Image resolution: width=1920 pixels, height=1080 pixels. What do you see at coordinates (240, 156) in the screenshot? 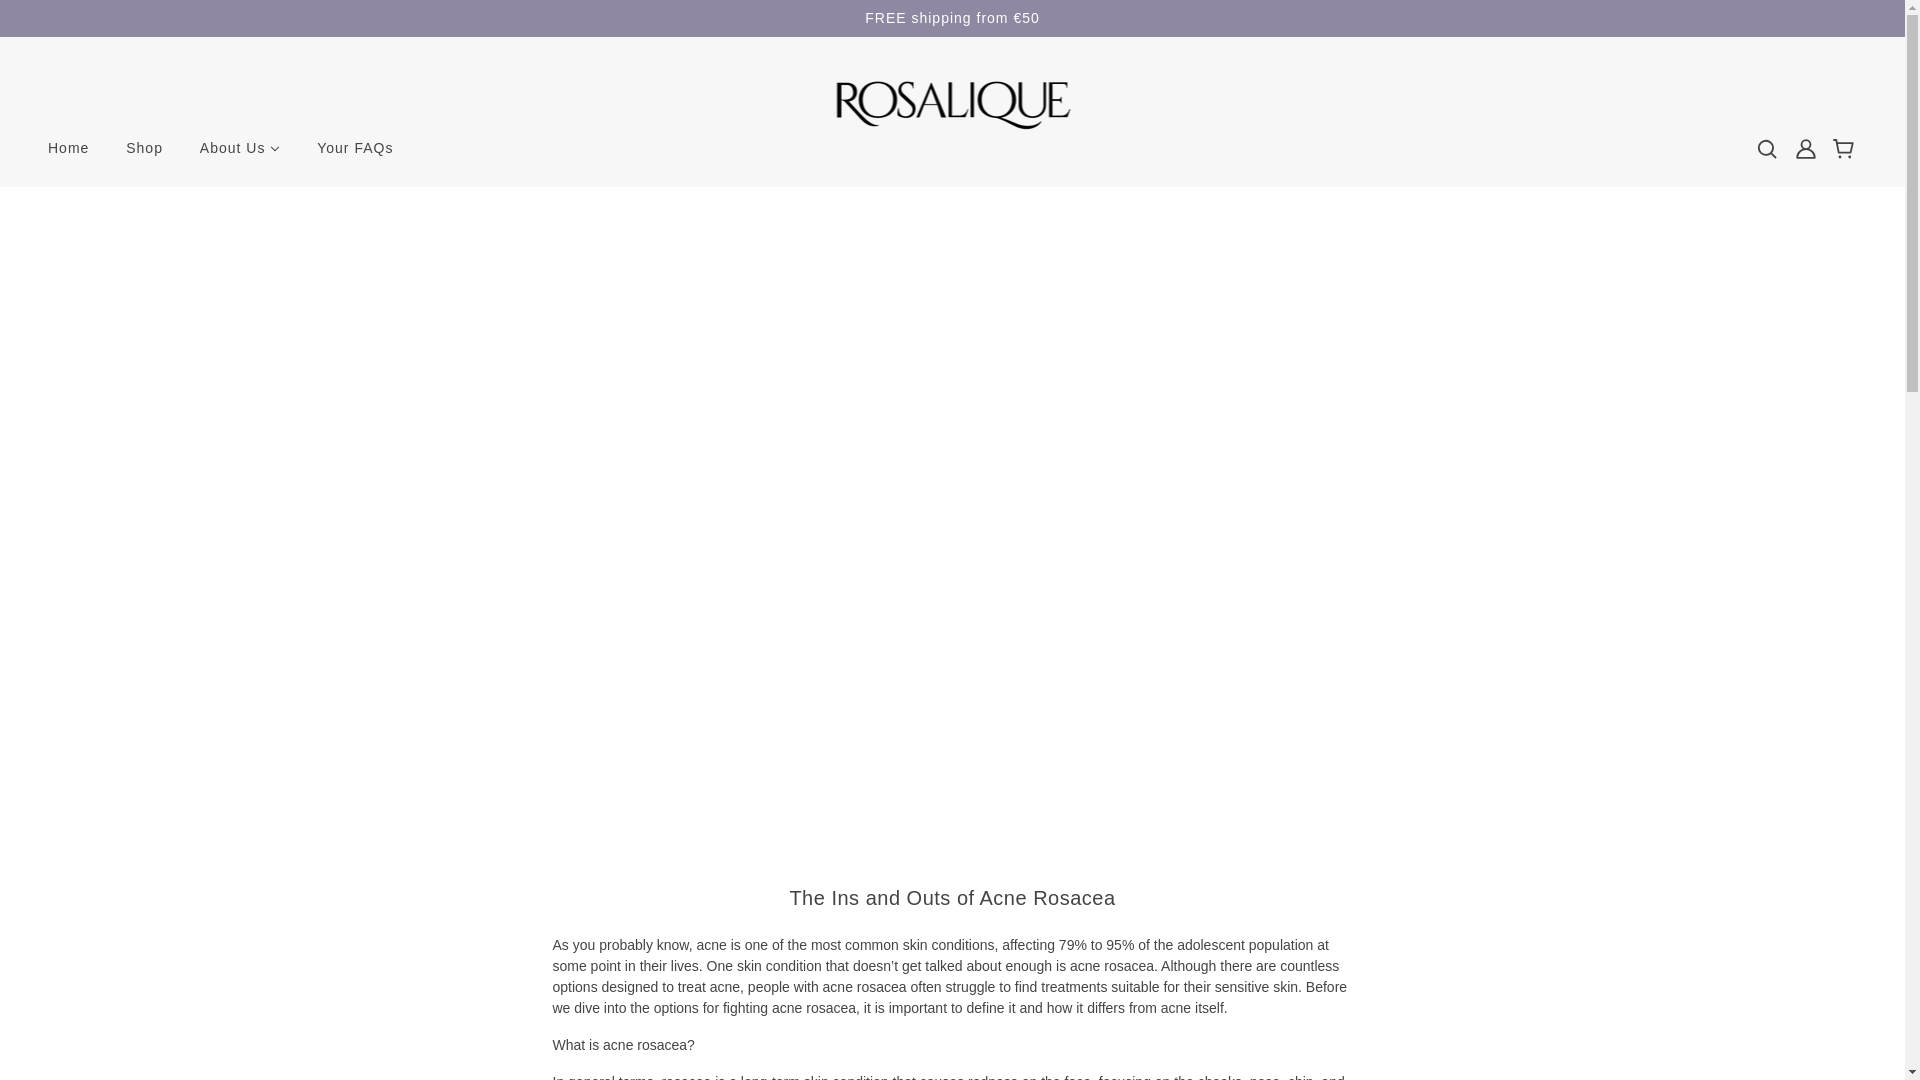
I see `About Us` at bounding box center [240, 156].